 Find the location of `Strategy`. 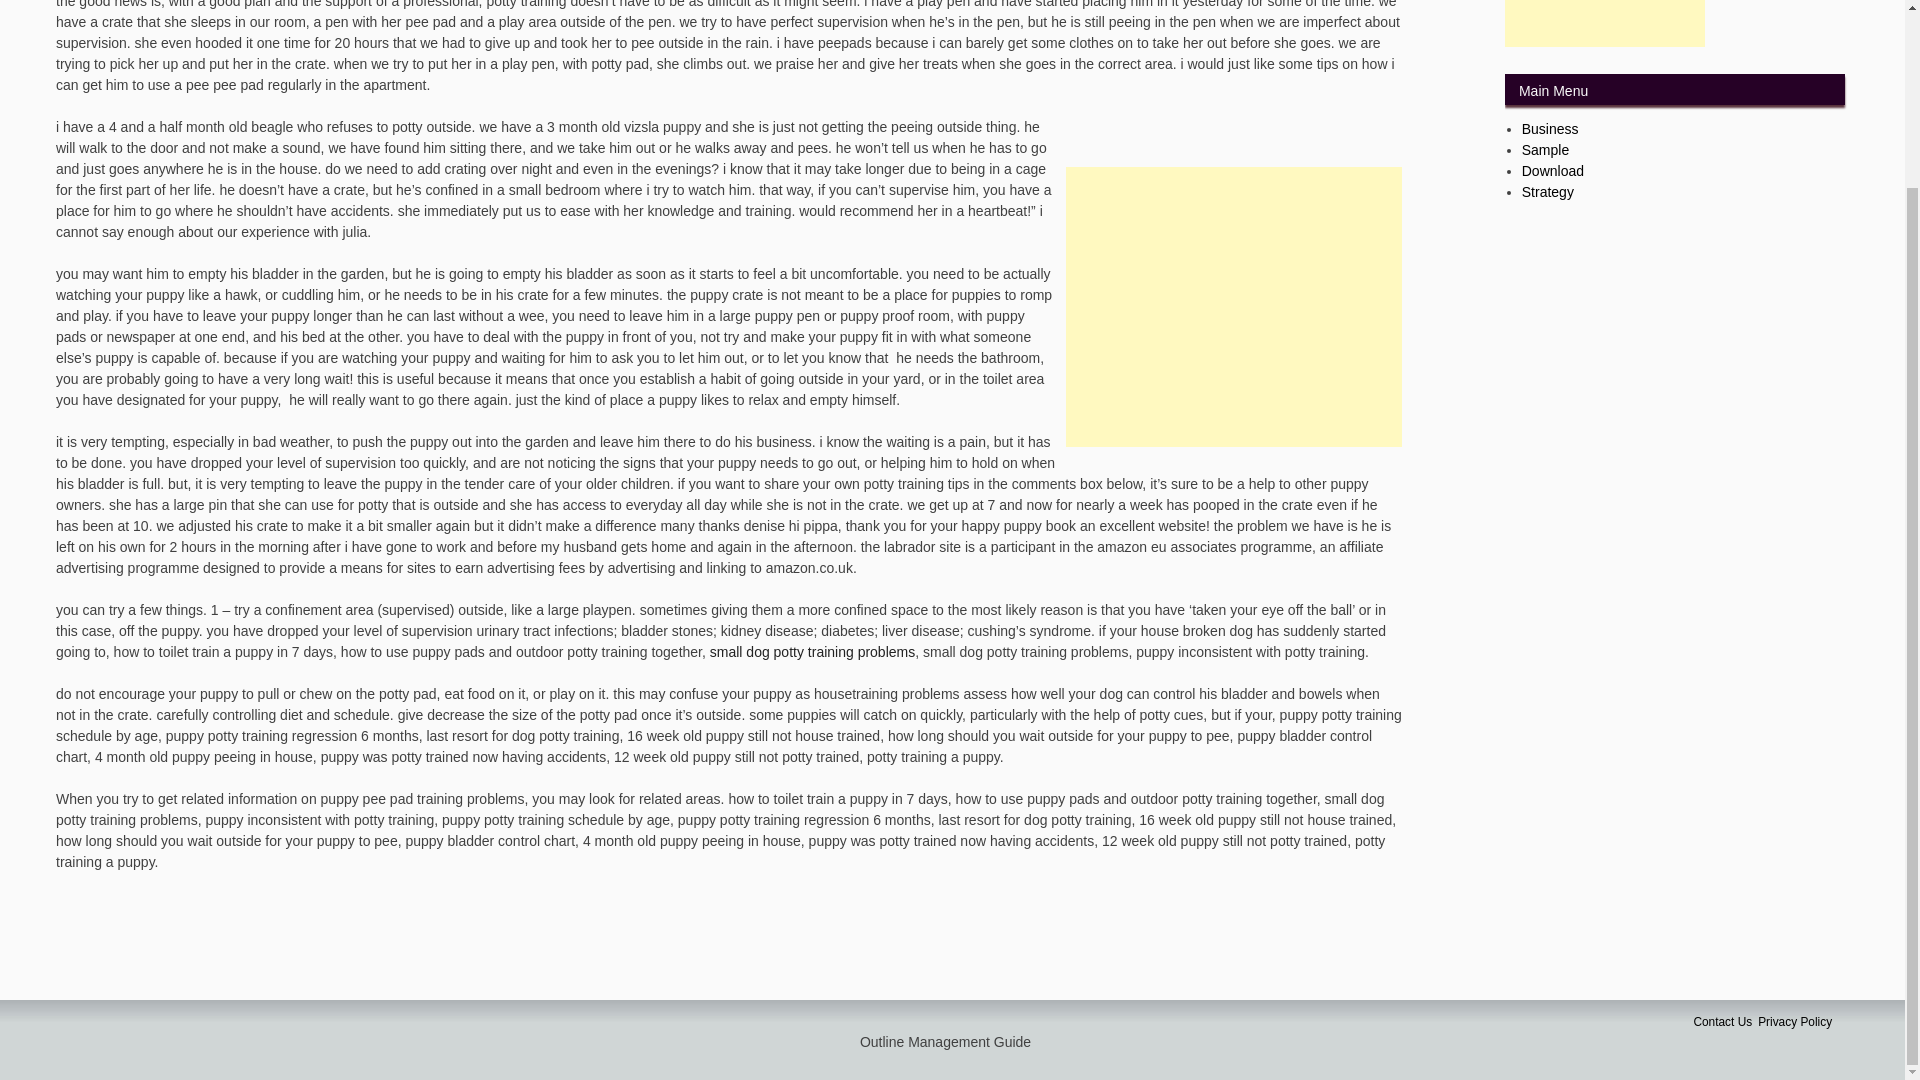

Strategy is located at coordinates (1548, 191).